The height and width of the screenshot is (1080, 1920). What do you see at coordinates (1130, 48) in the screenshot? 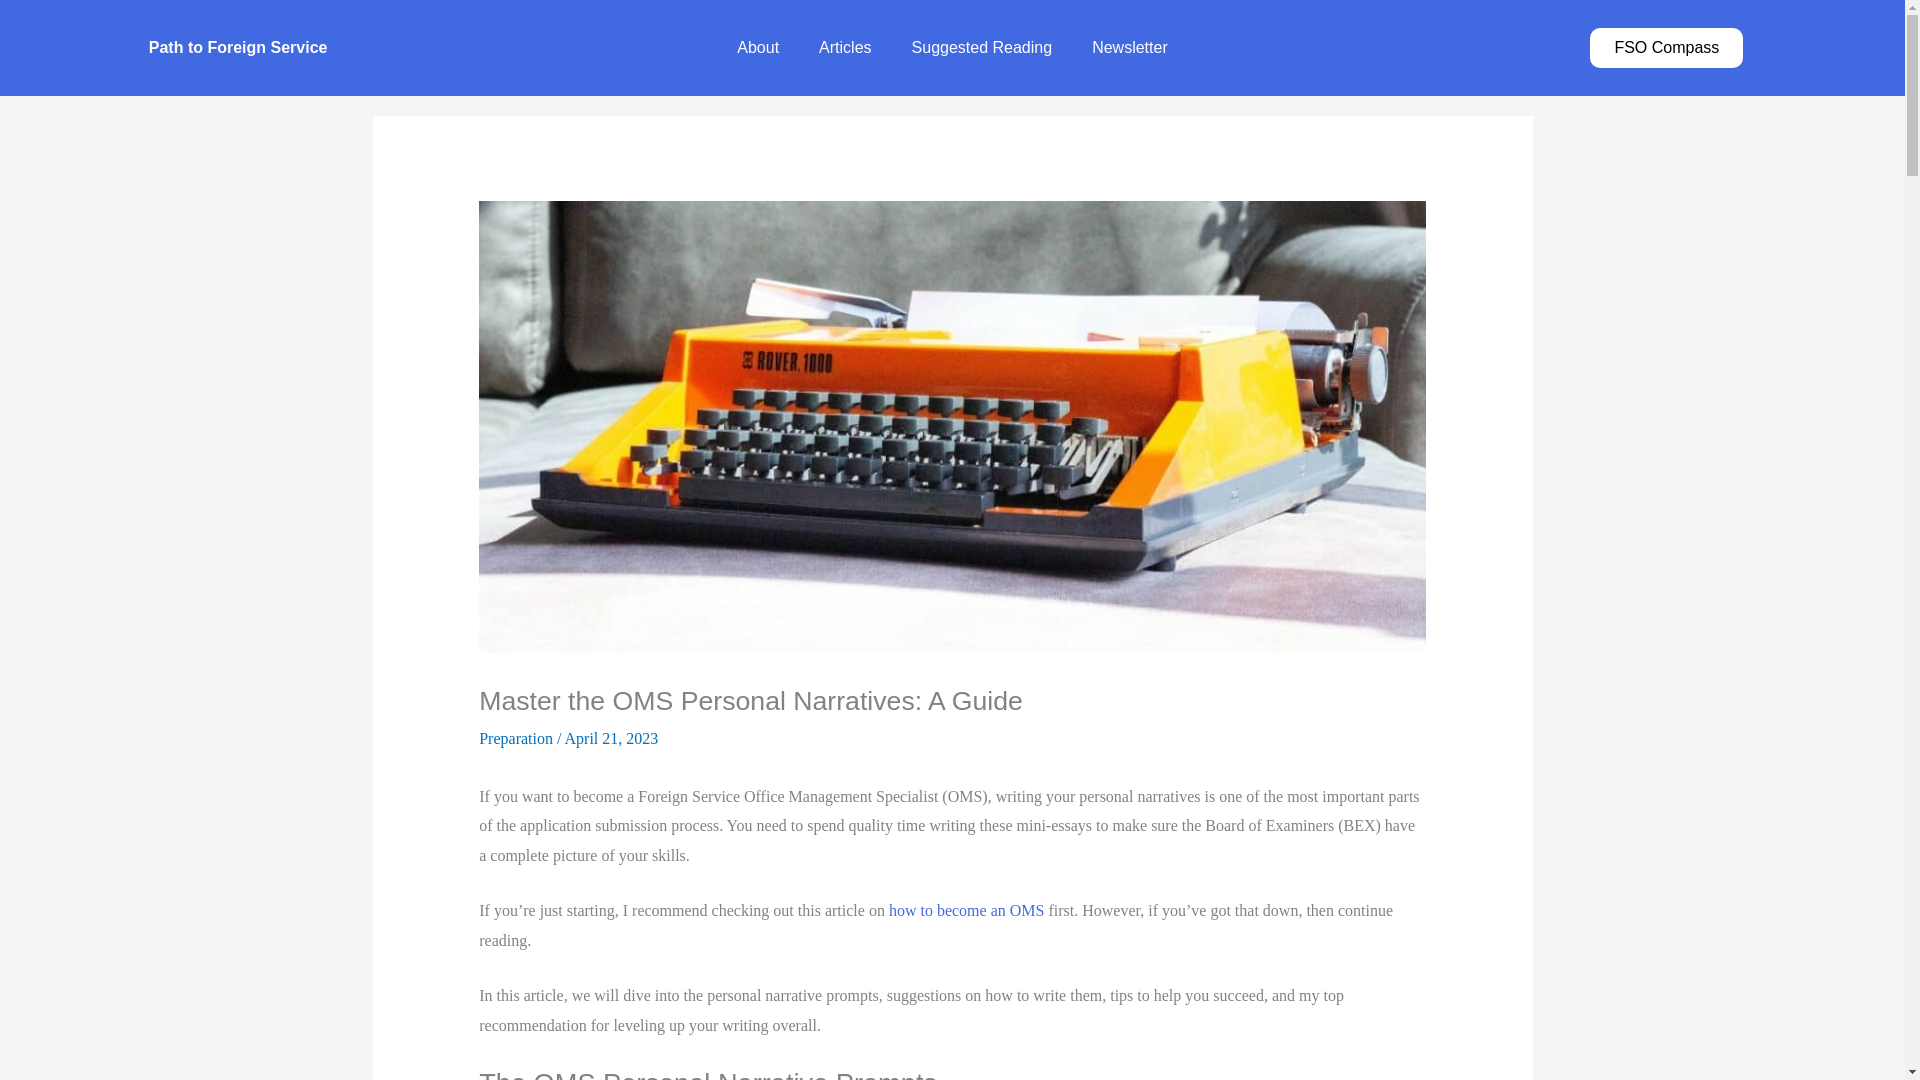
I see `Newsletter` at bounding box center [1130, 48].